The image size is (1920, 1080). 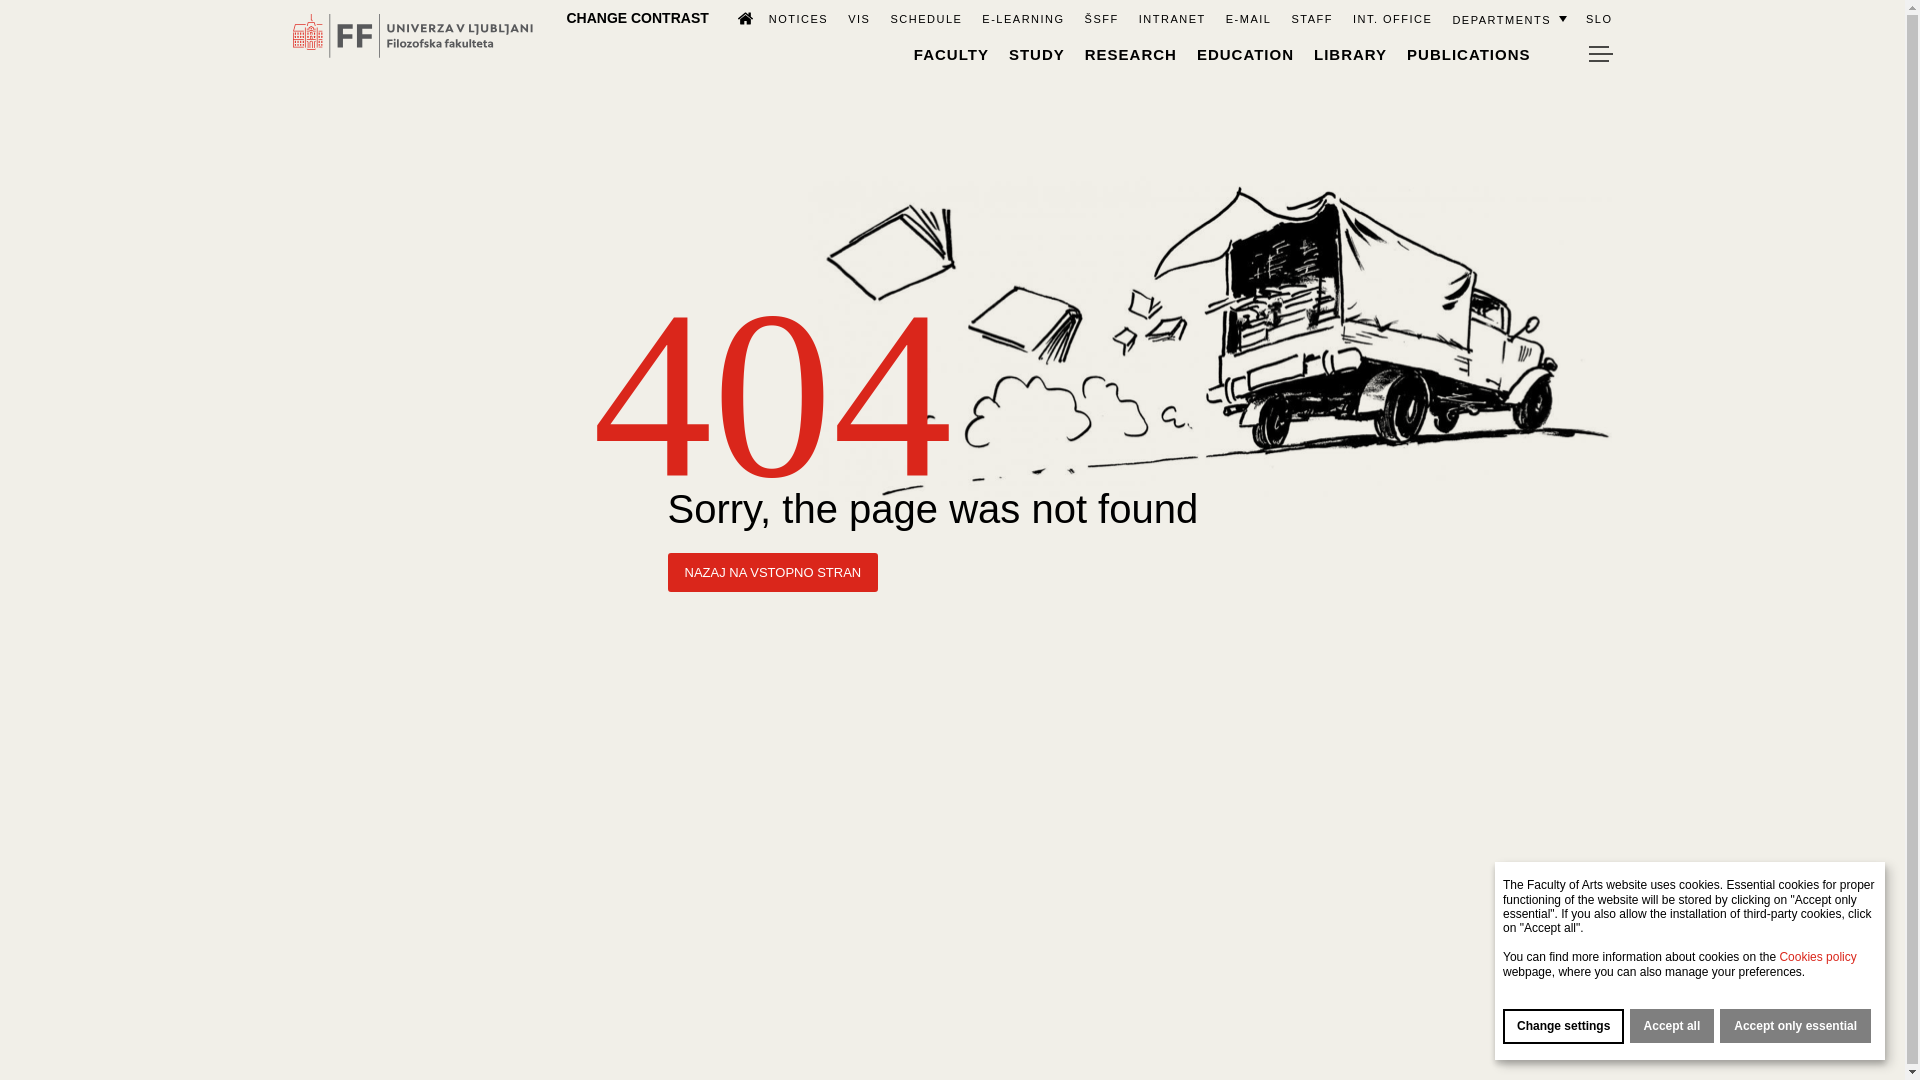 I want to click on Urnik, so click(x=926, y=18).